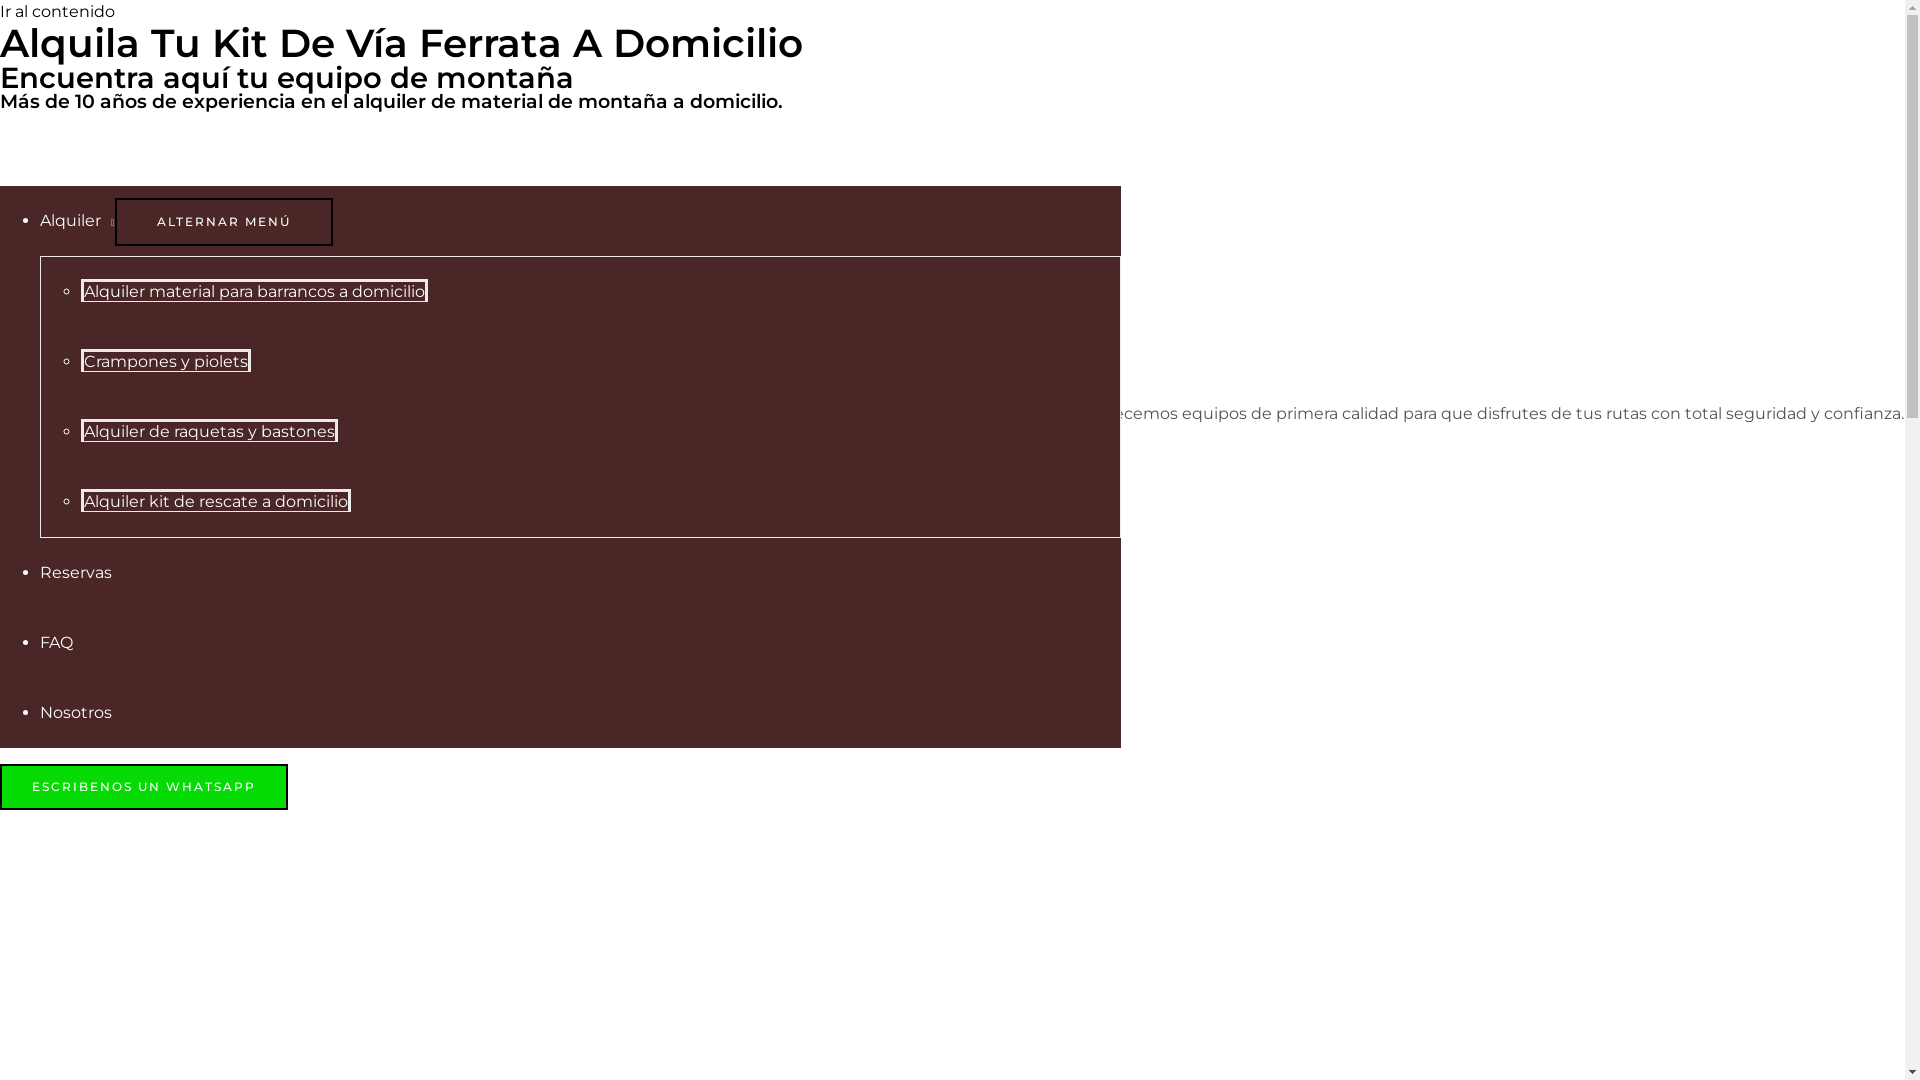 This screenshot has height=1080, width=1920. I want to click on Ir al contenido, so click(58, 12).